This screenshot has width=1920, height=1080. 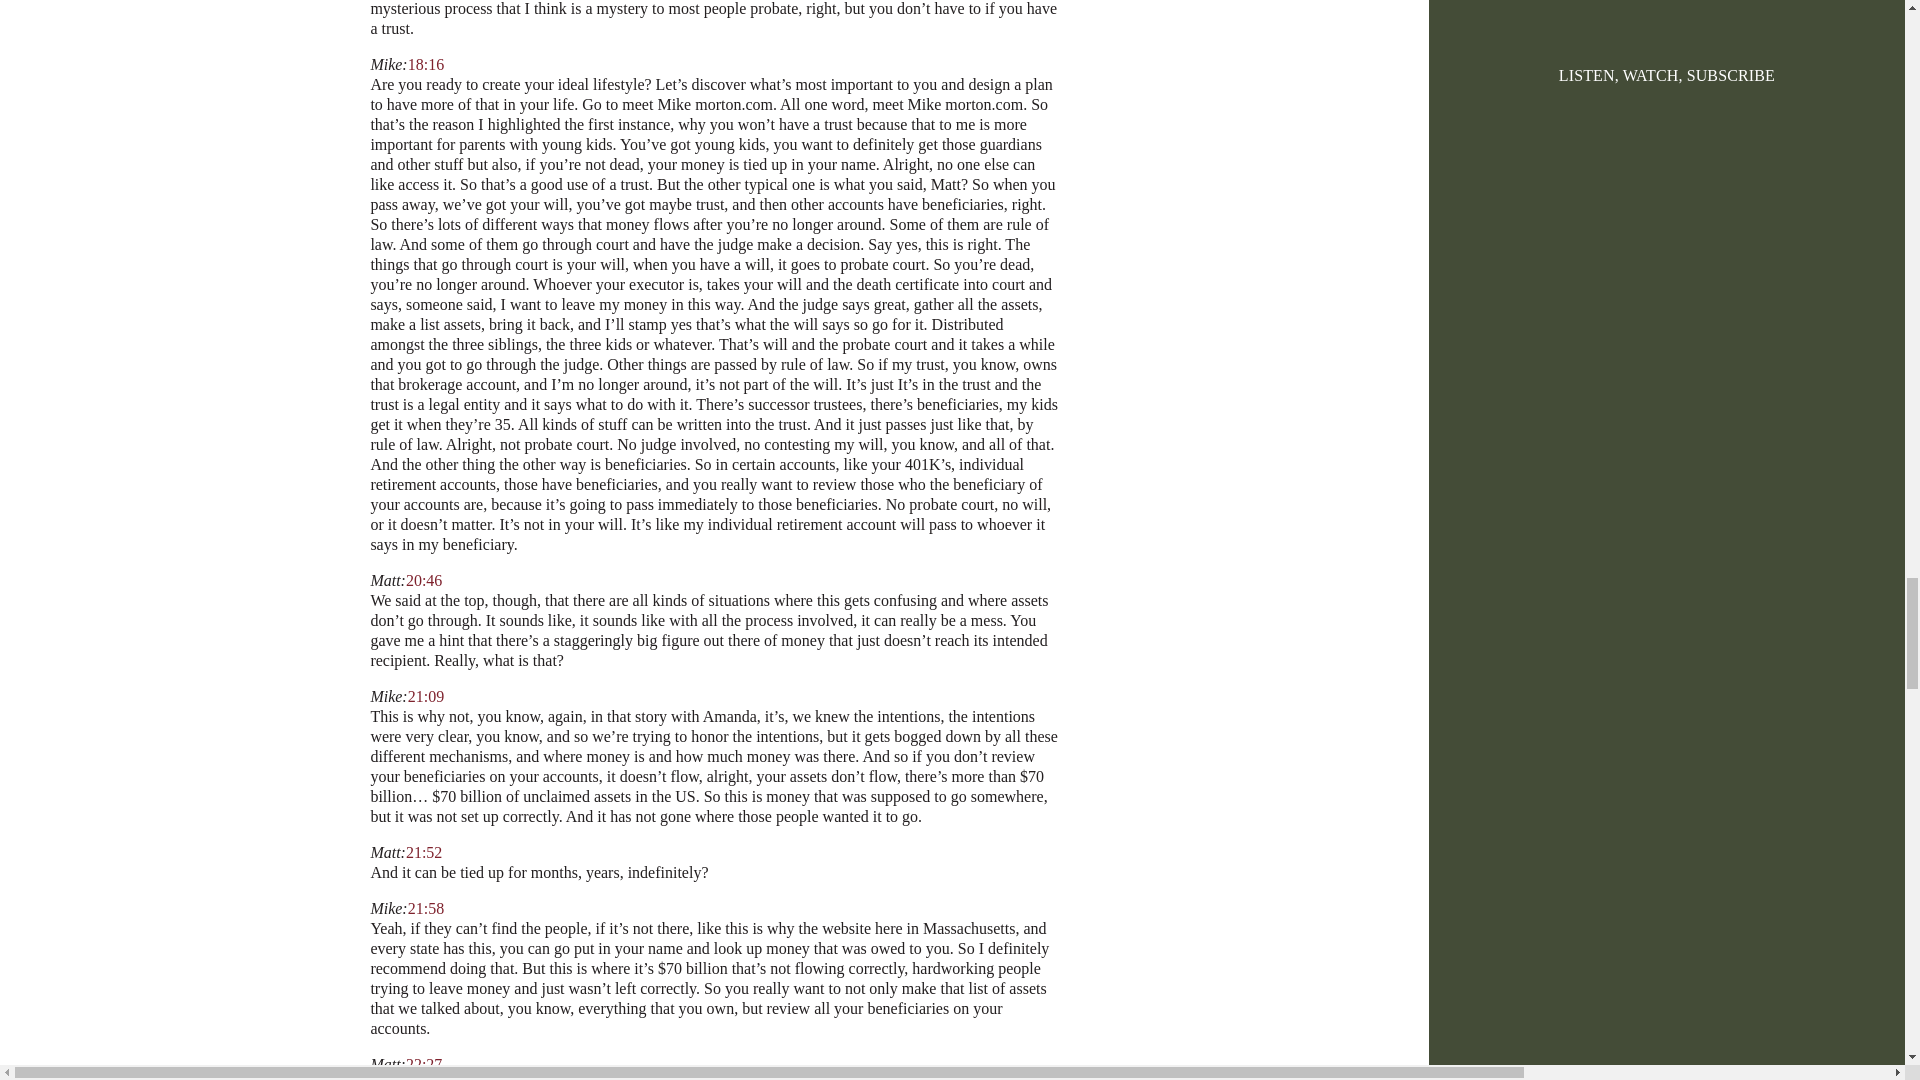 What do you see at coordinates (423, 852) in the screenshot?
I see `21:52` at bounding box center [423, 852].